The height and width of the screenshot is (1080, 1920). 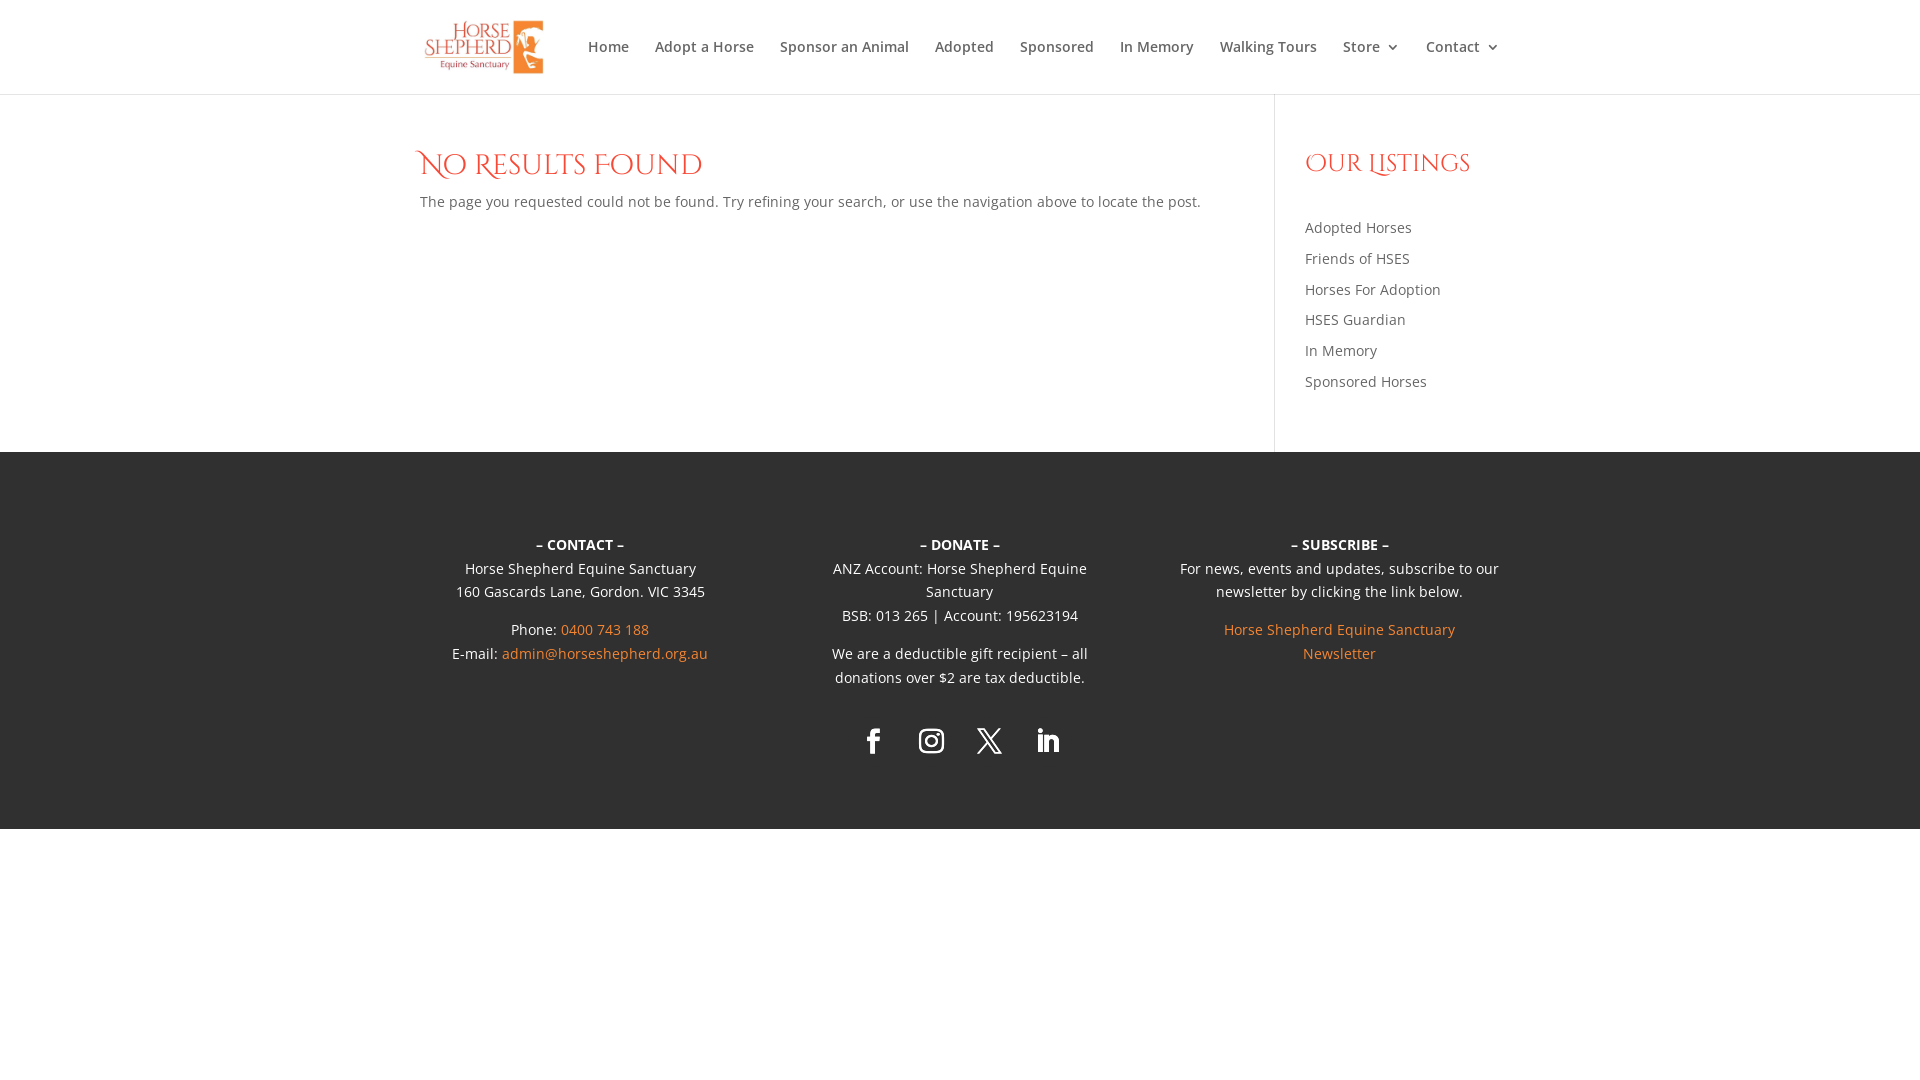 I want to click on Horse Shepherd Equine Sanctuary, so click(x=1340, y=630).